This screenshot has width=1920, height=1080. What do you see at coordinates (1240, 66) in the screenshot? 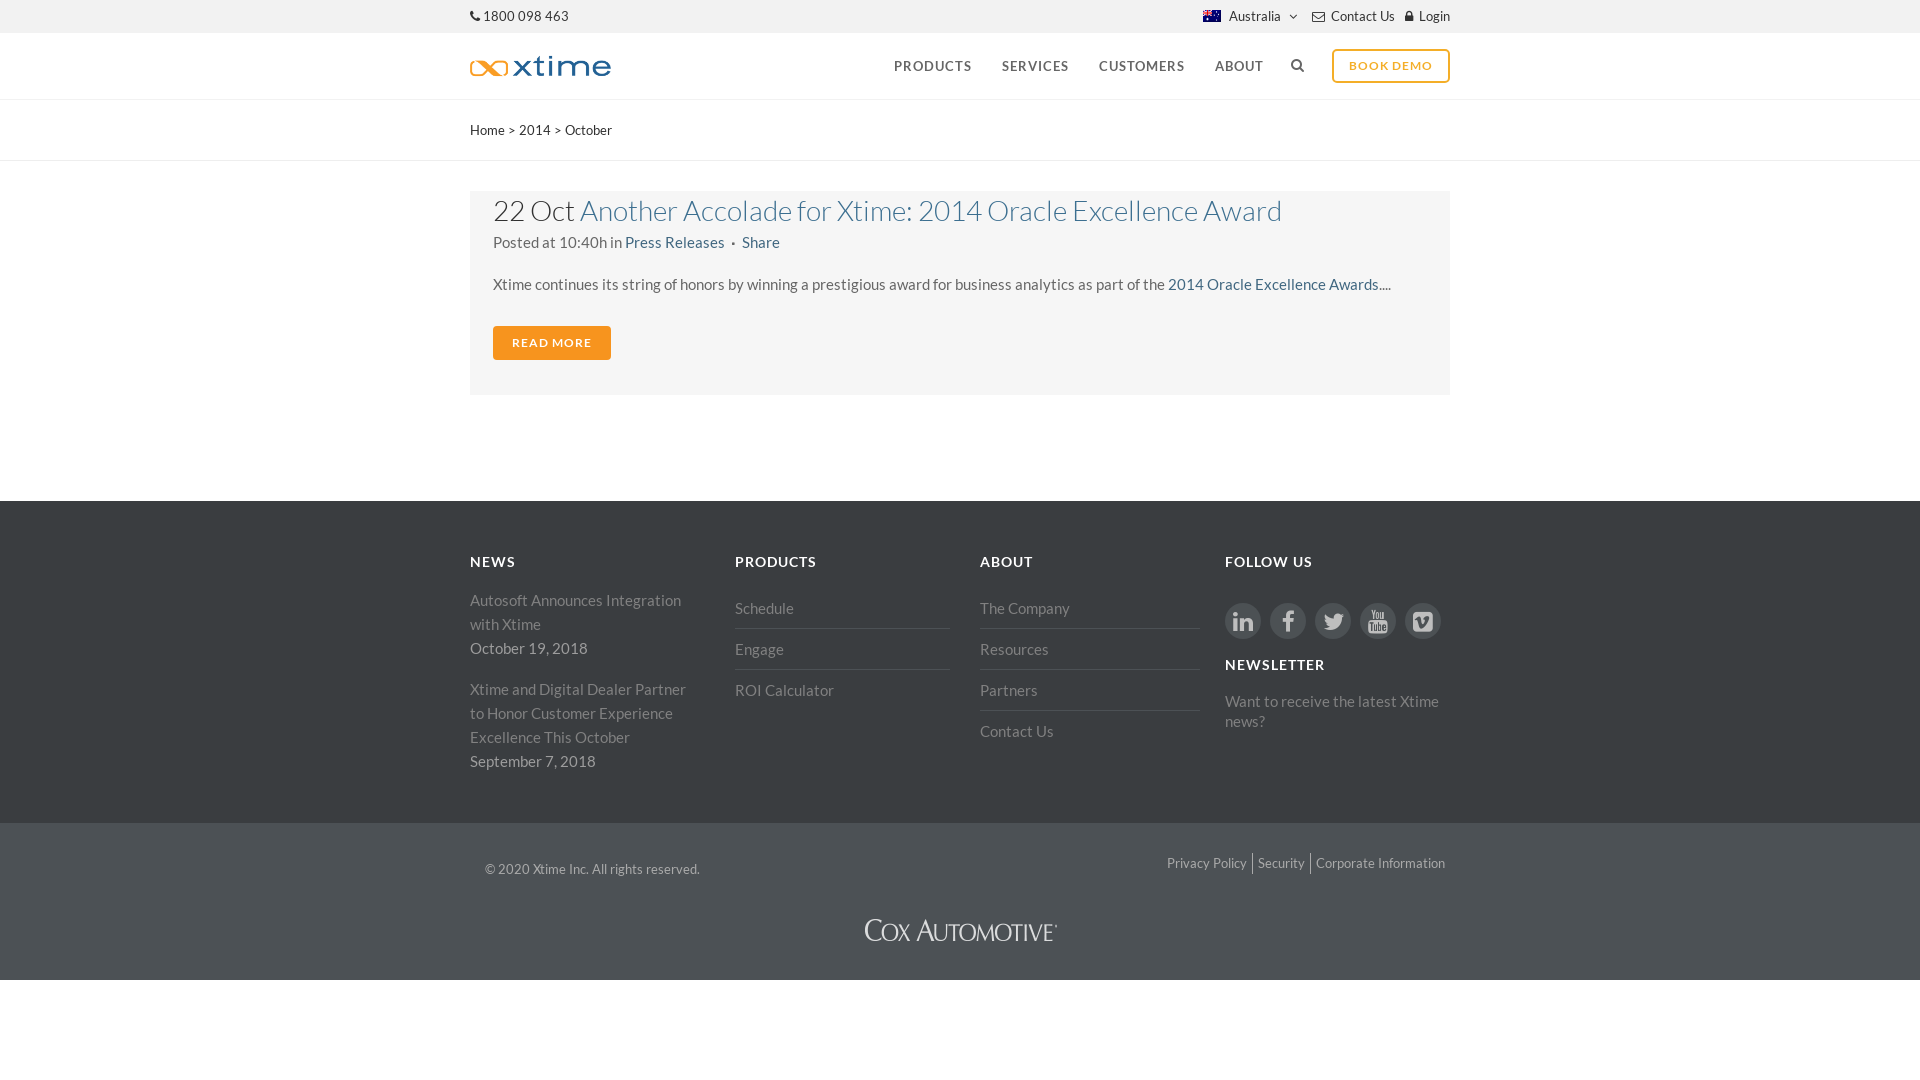
I see `ABOUT` at bounding box center [1240, 66].